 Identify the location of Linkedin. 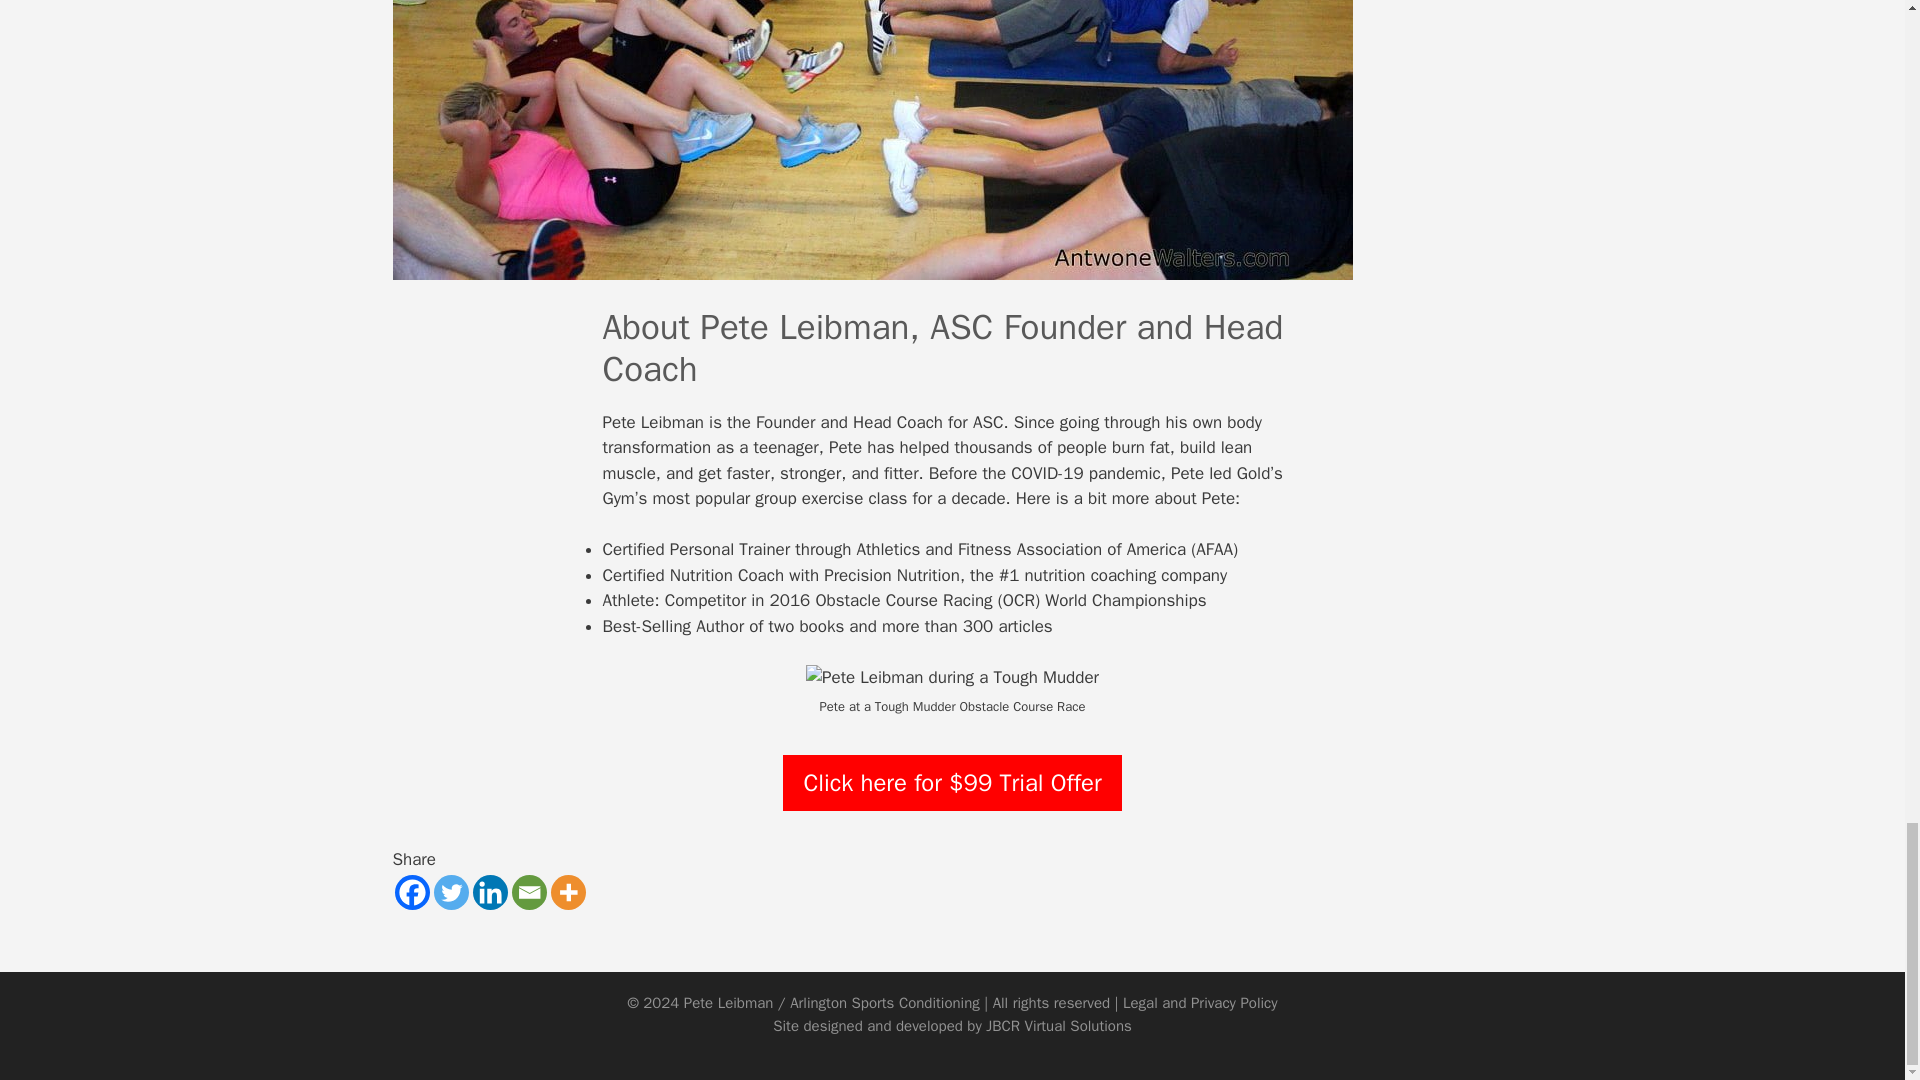
(489, 892).